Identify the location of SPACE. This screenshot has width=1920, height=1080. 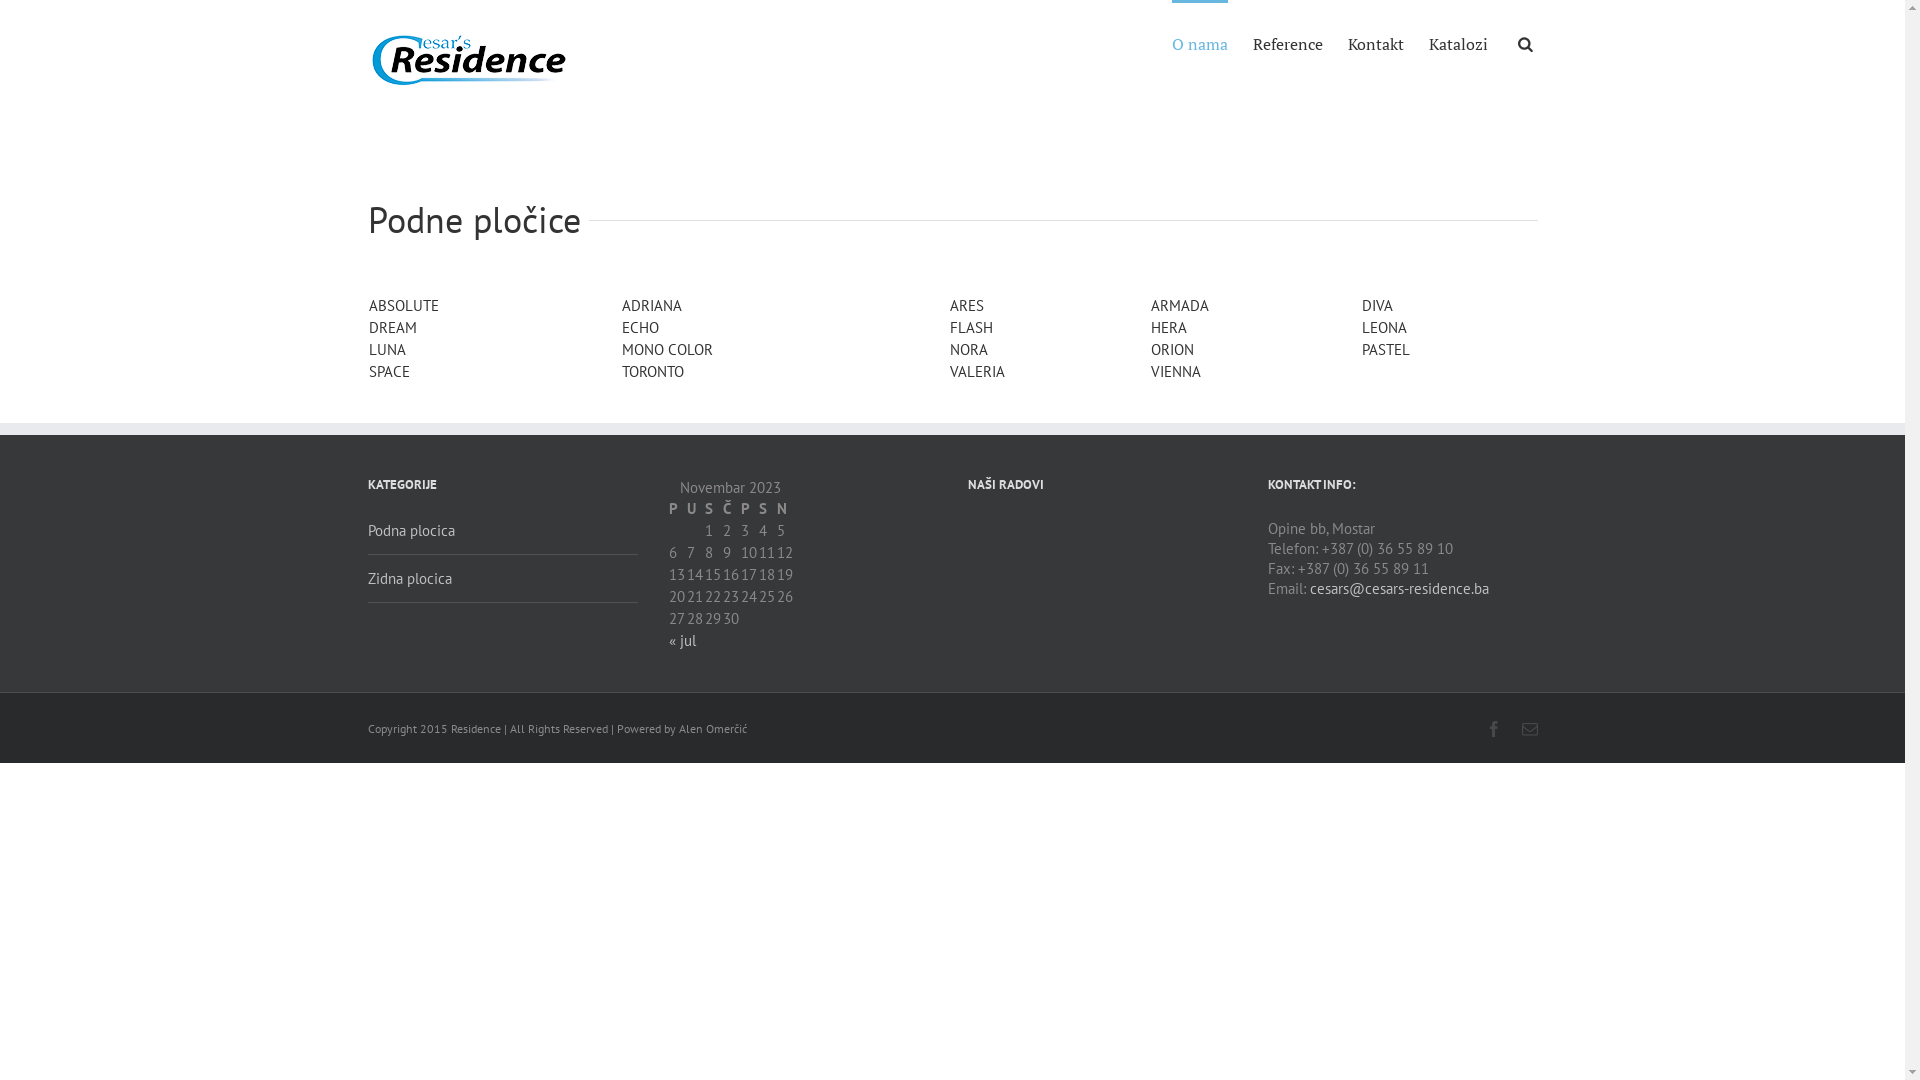
(388, 372).